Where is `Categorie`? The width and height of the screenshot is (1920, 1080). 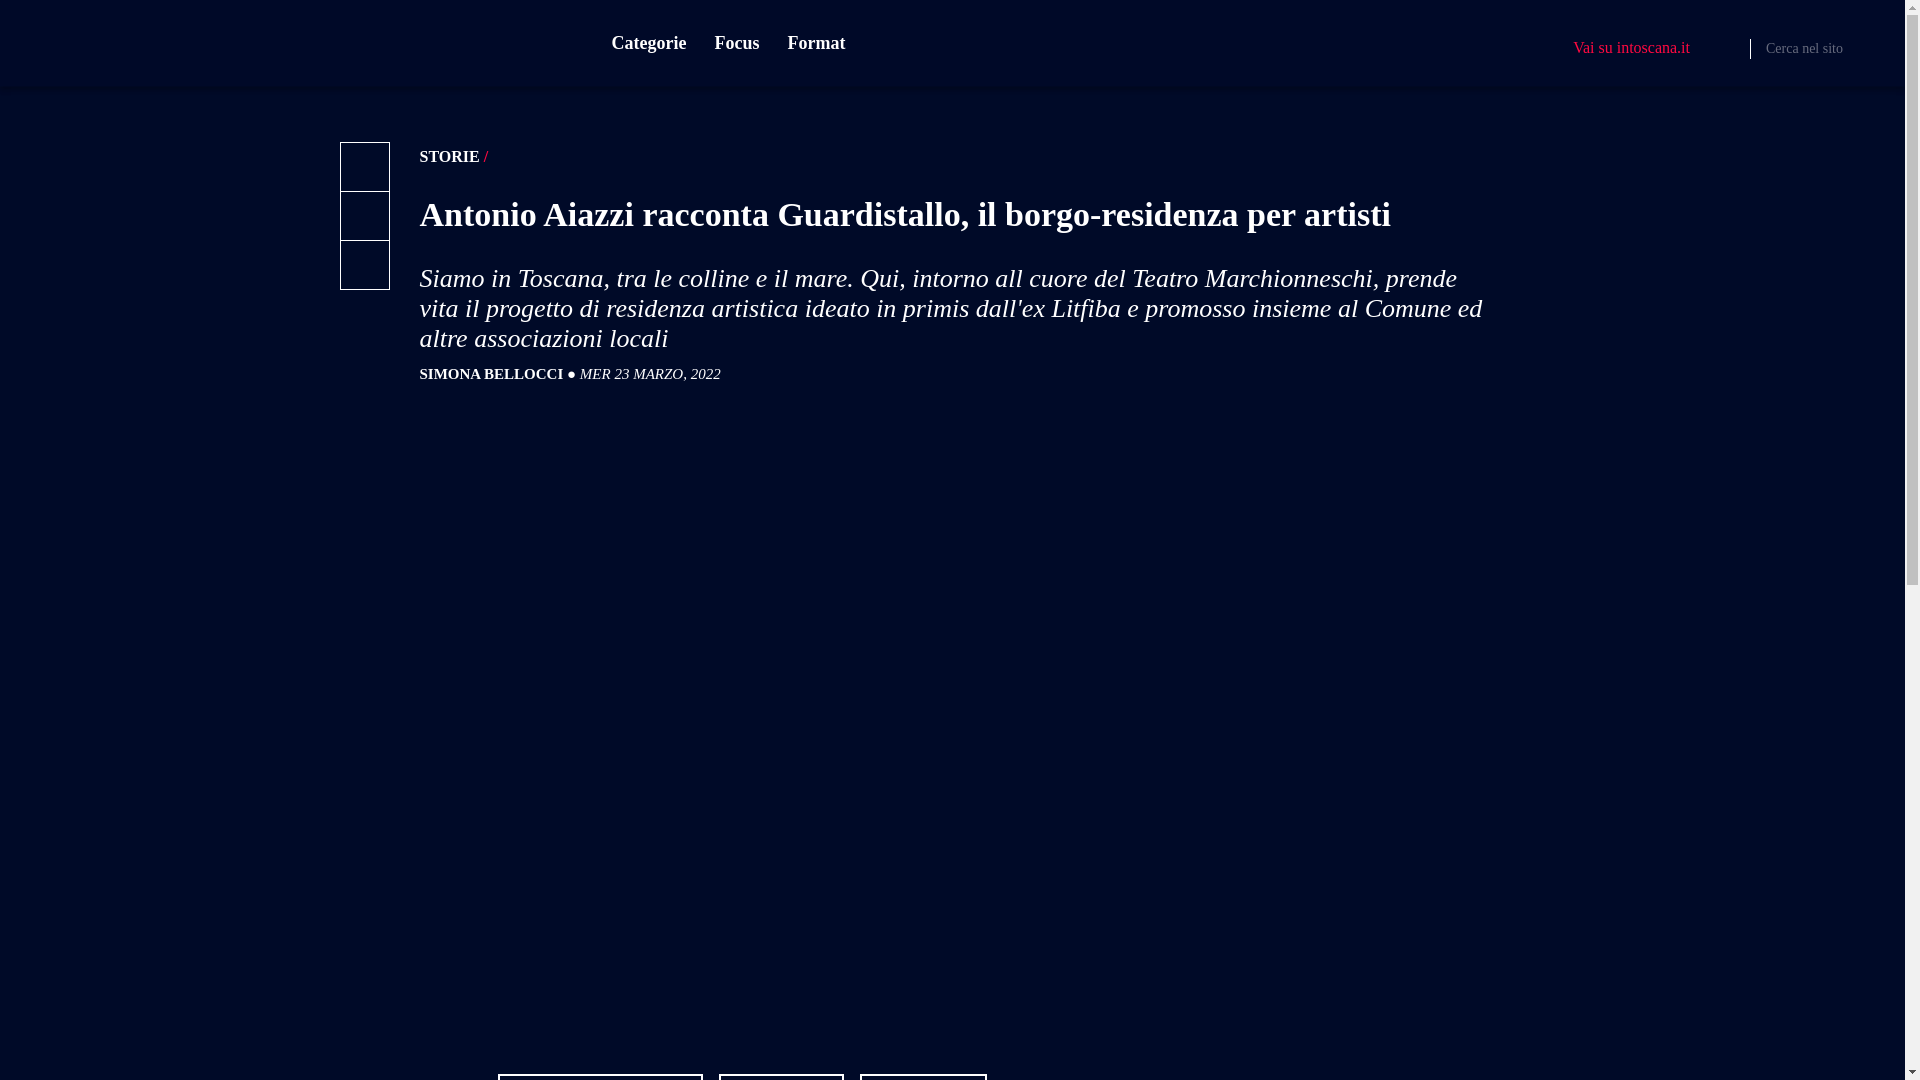 Categorie is located at coordinates (648, 43).